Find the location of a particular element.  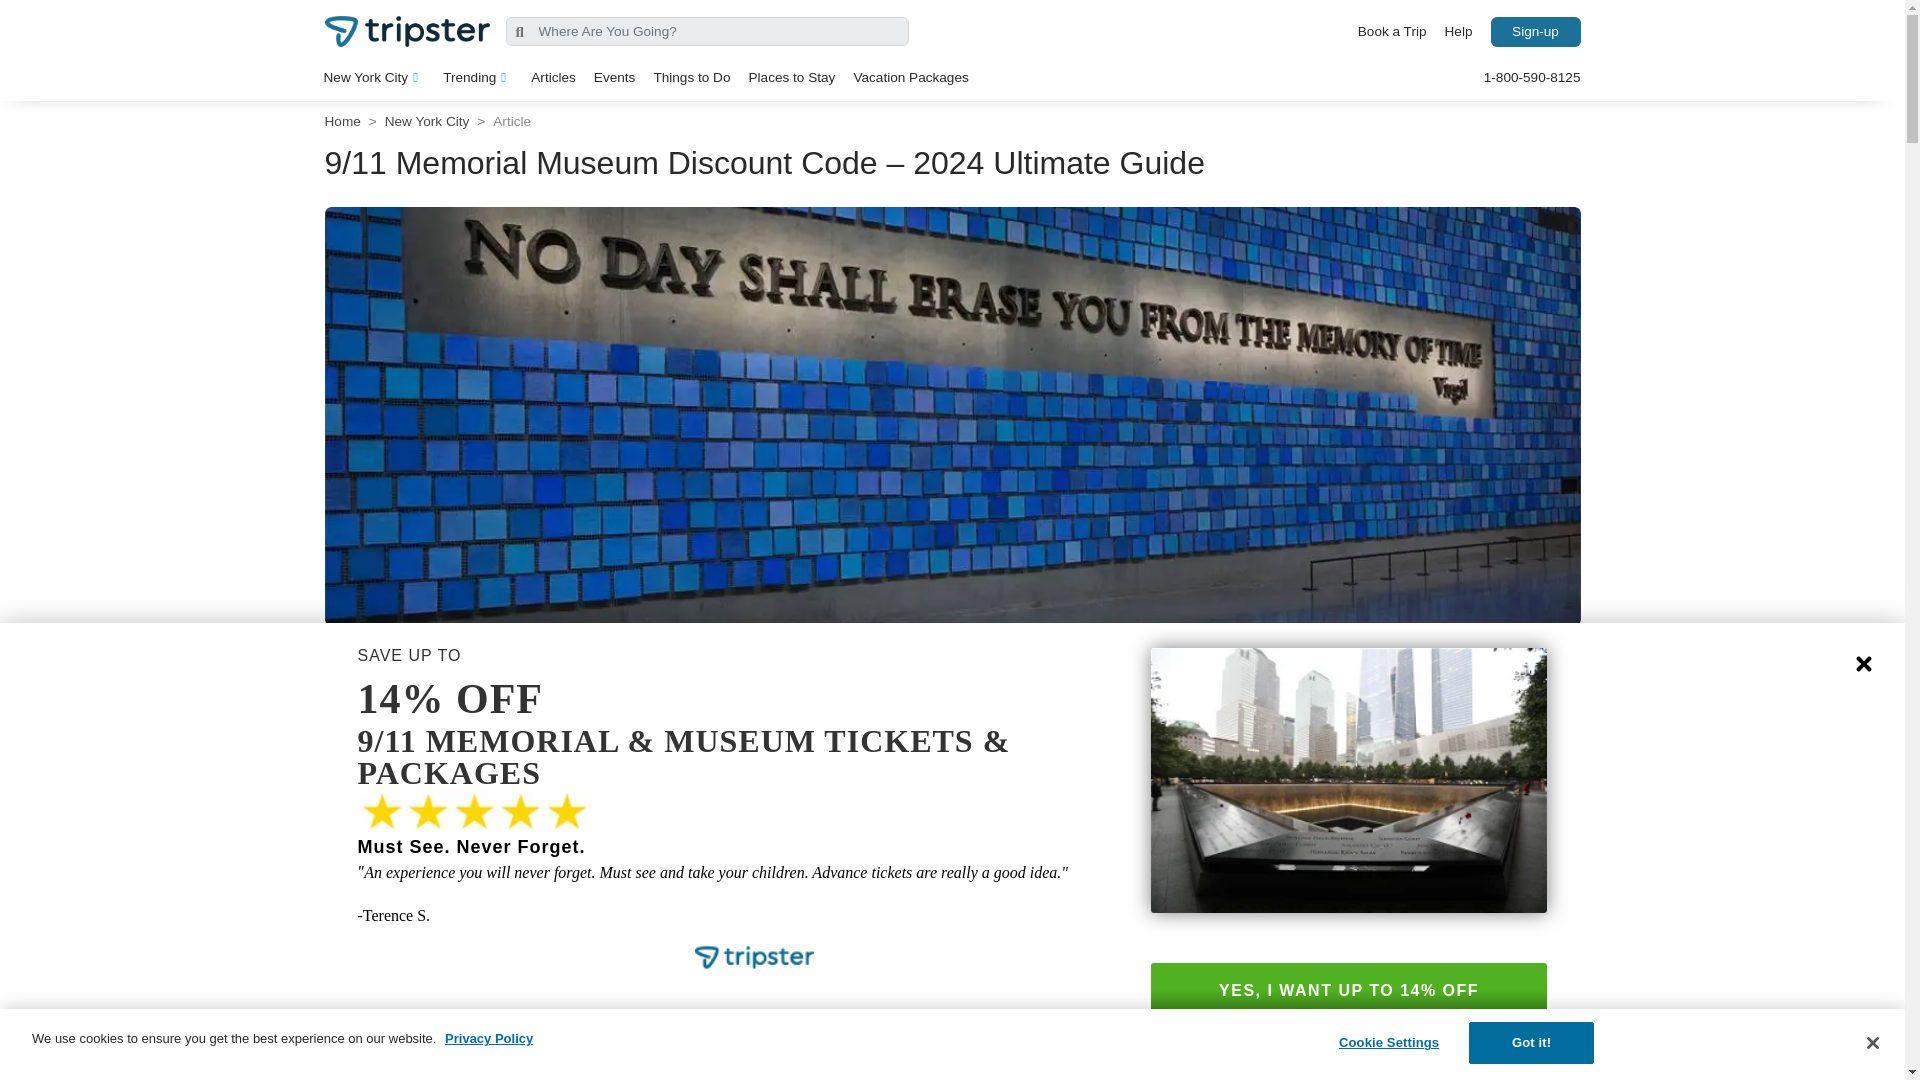

New York City is located at coordinates (374, 77).